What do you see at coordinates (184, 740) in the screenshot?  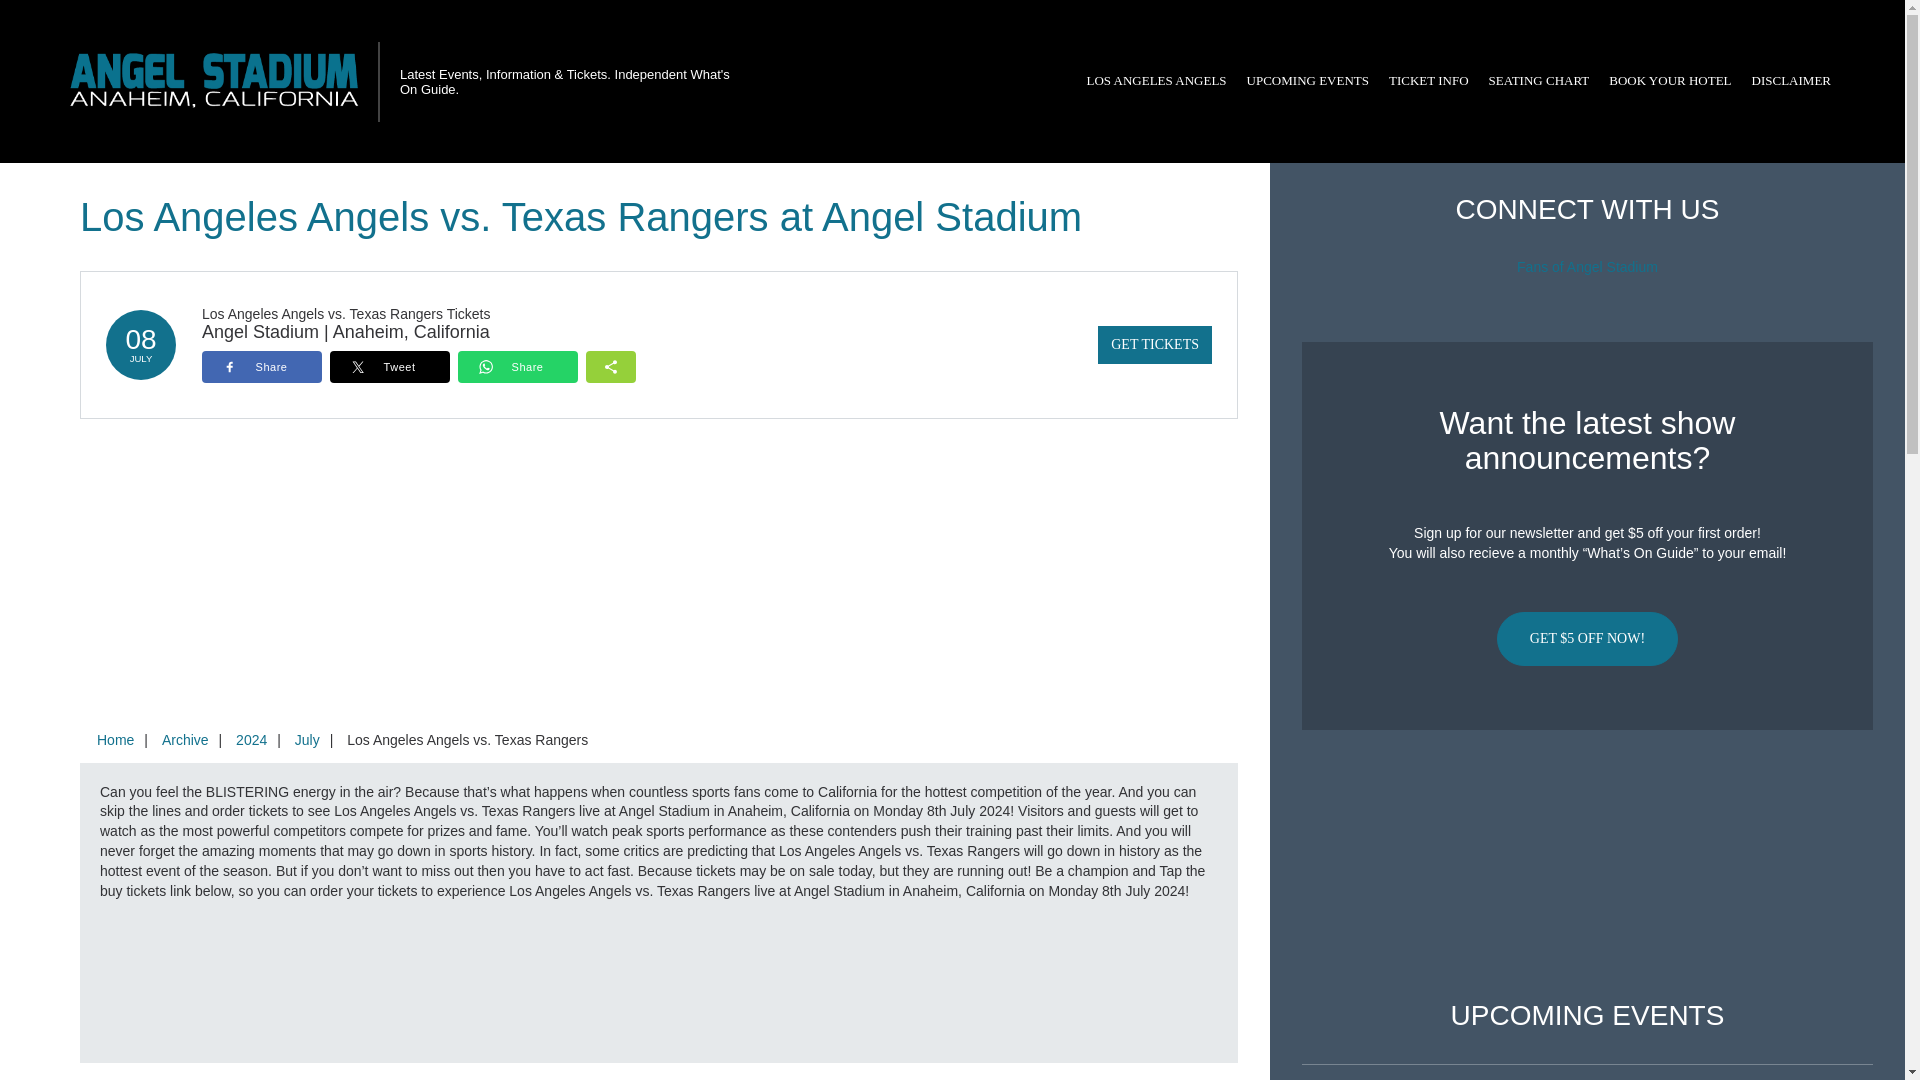 I see `Archive` at bounding box center [184, 740].